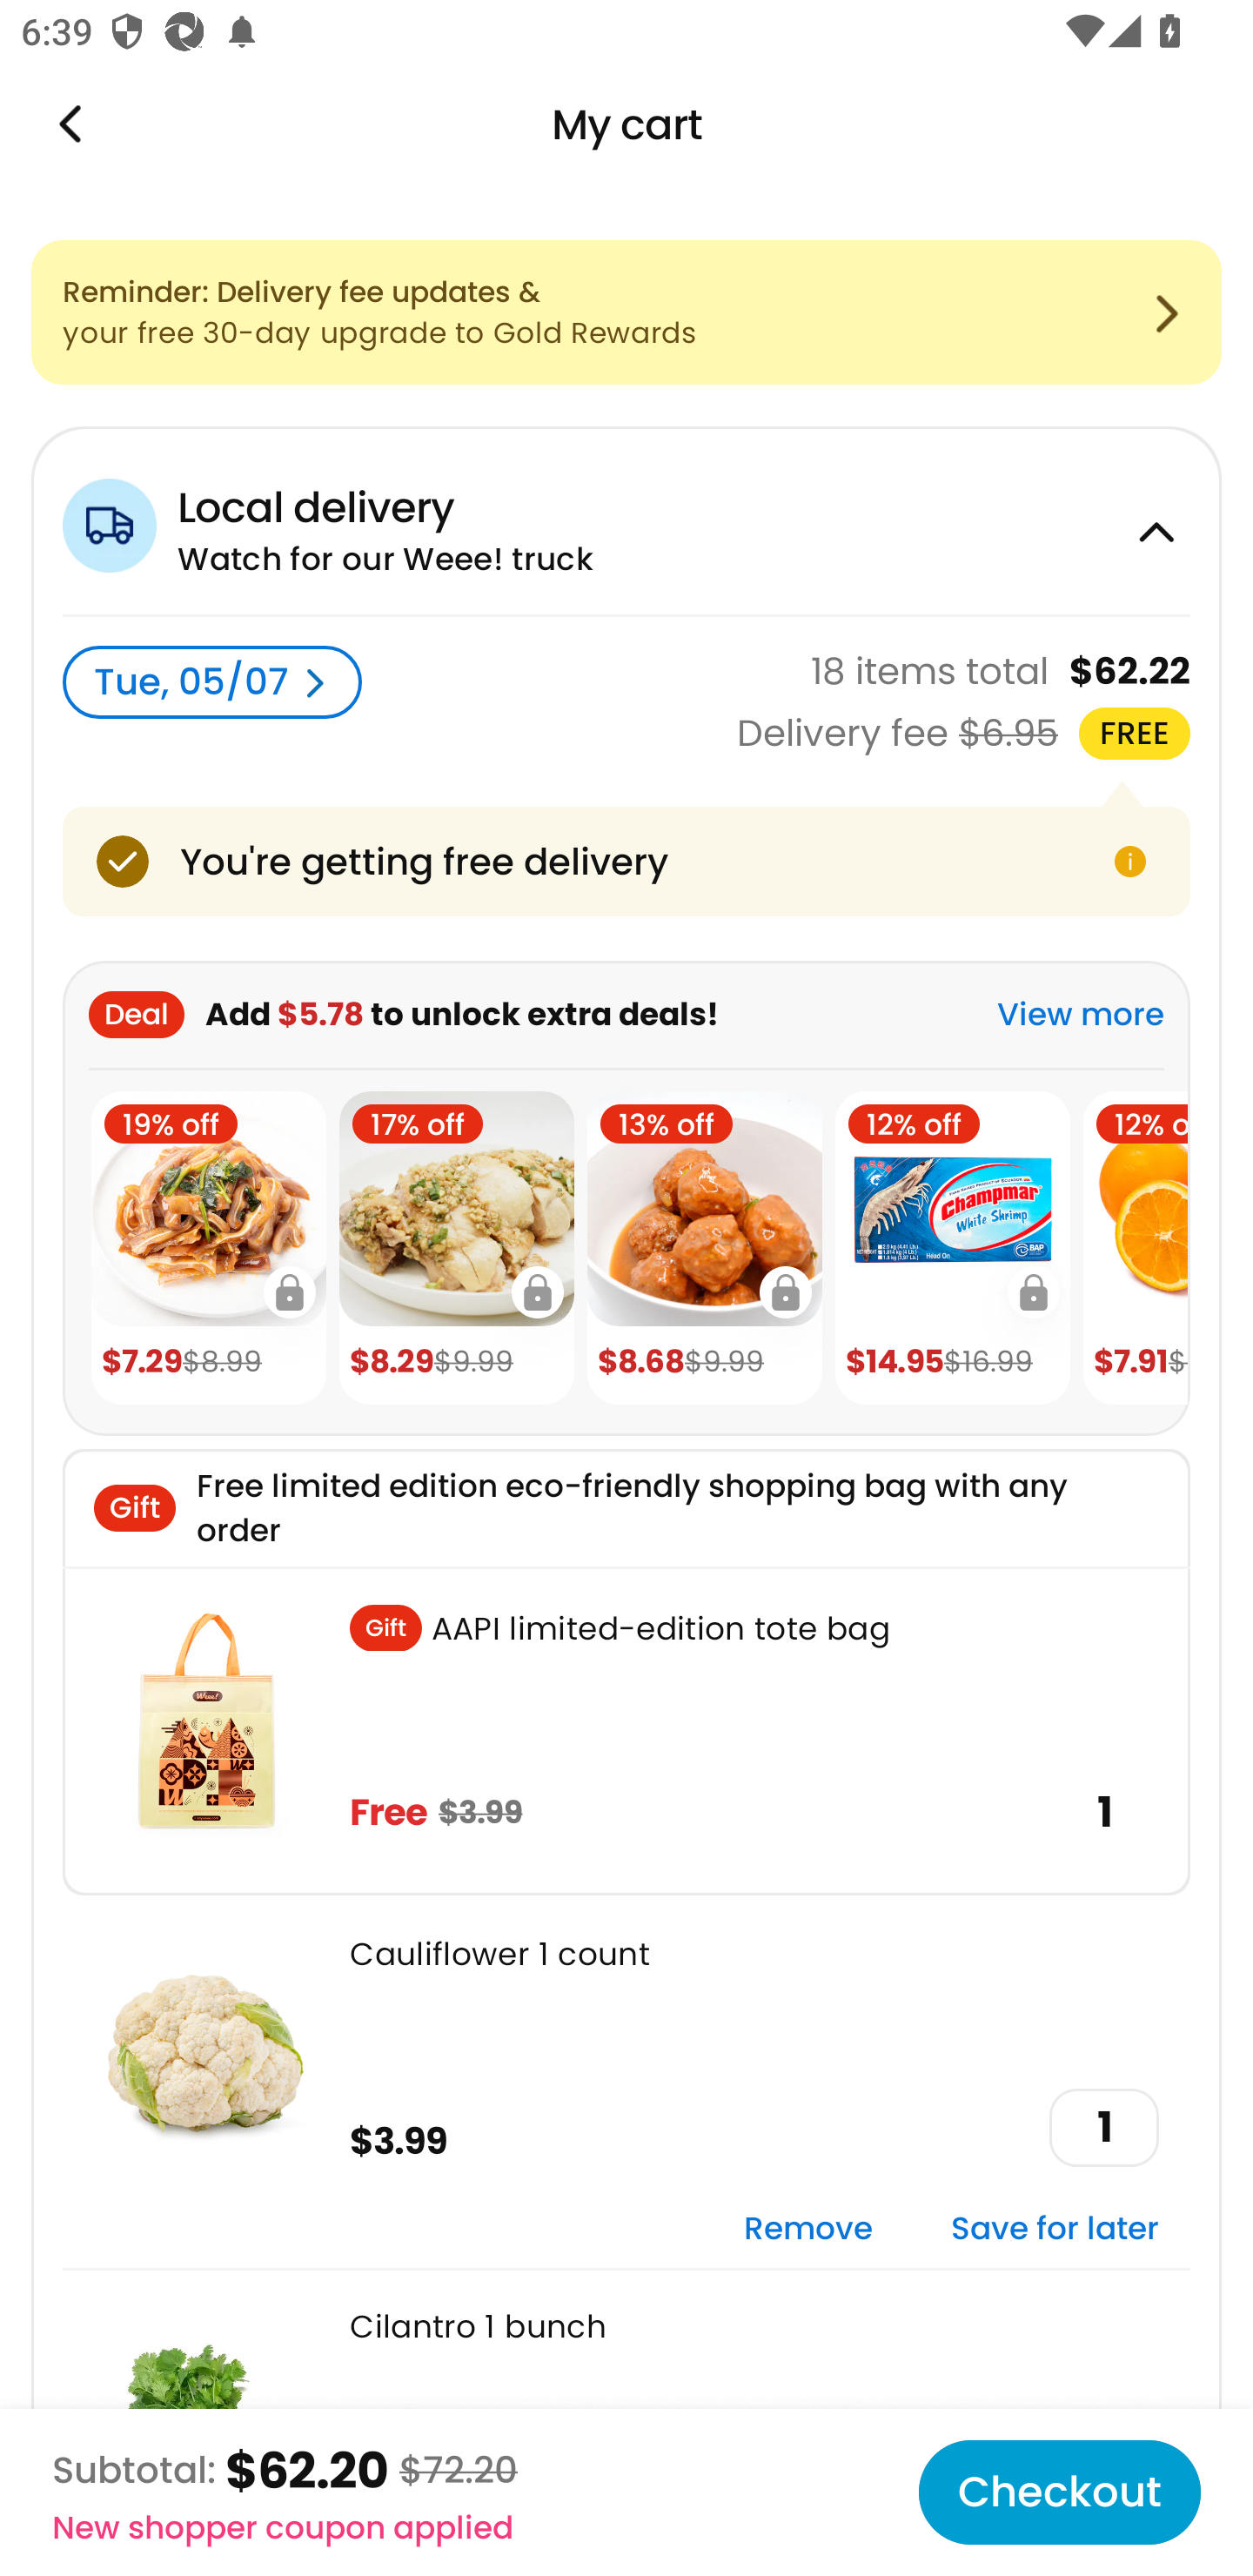  What do you see at coordinates (209, 1248) in the screenshot?
I see `19% off $7.29 $8.99` at bounding box center [209, 1248].